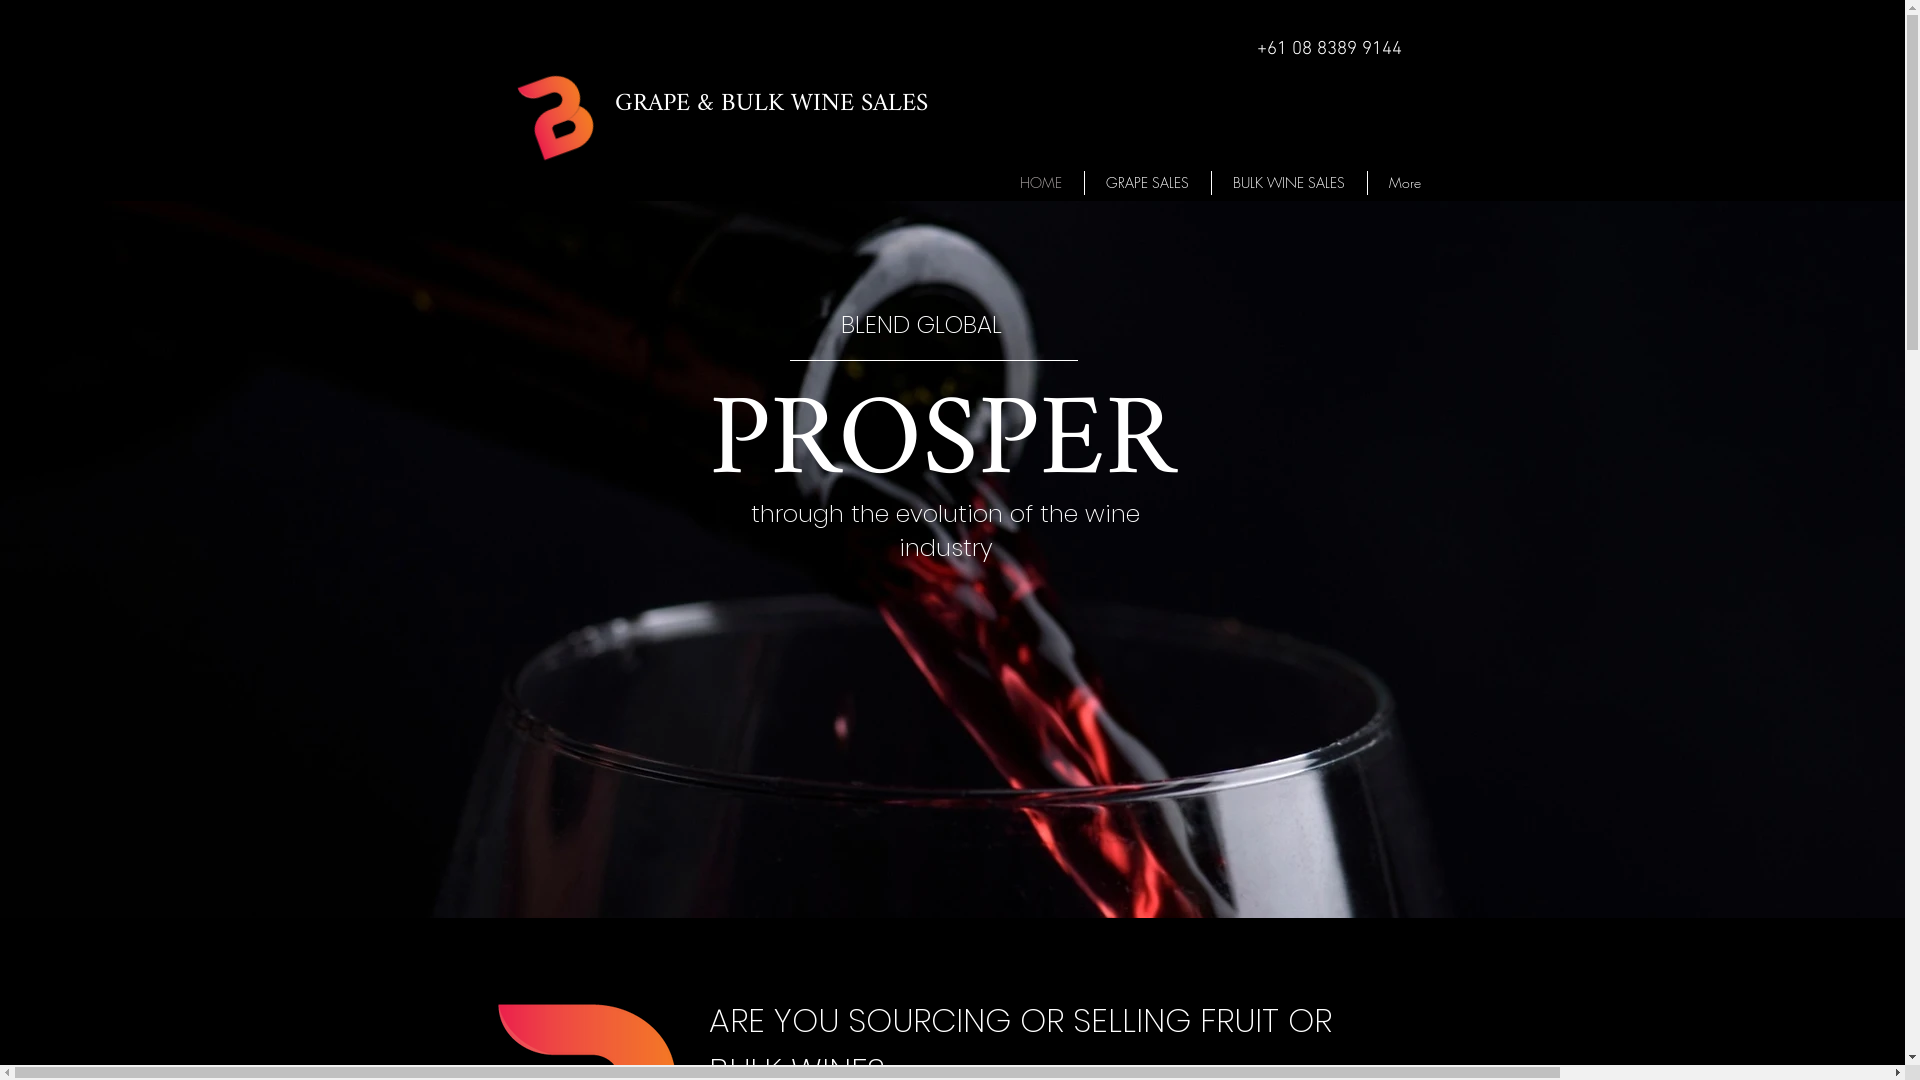  I want to click on +61 08 8389 9144, so click(1328, 50).